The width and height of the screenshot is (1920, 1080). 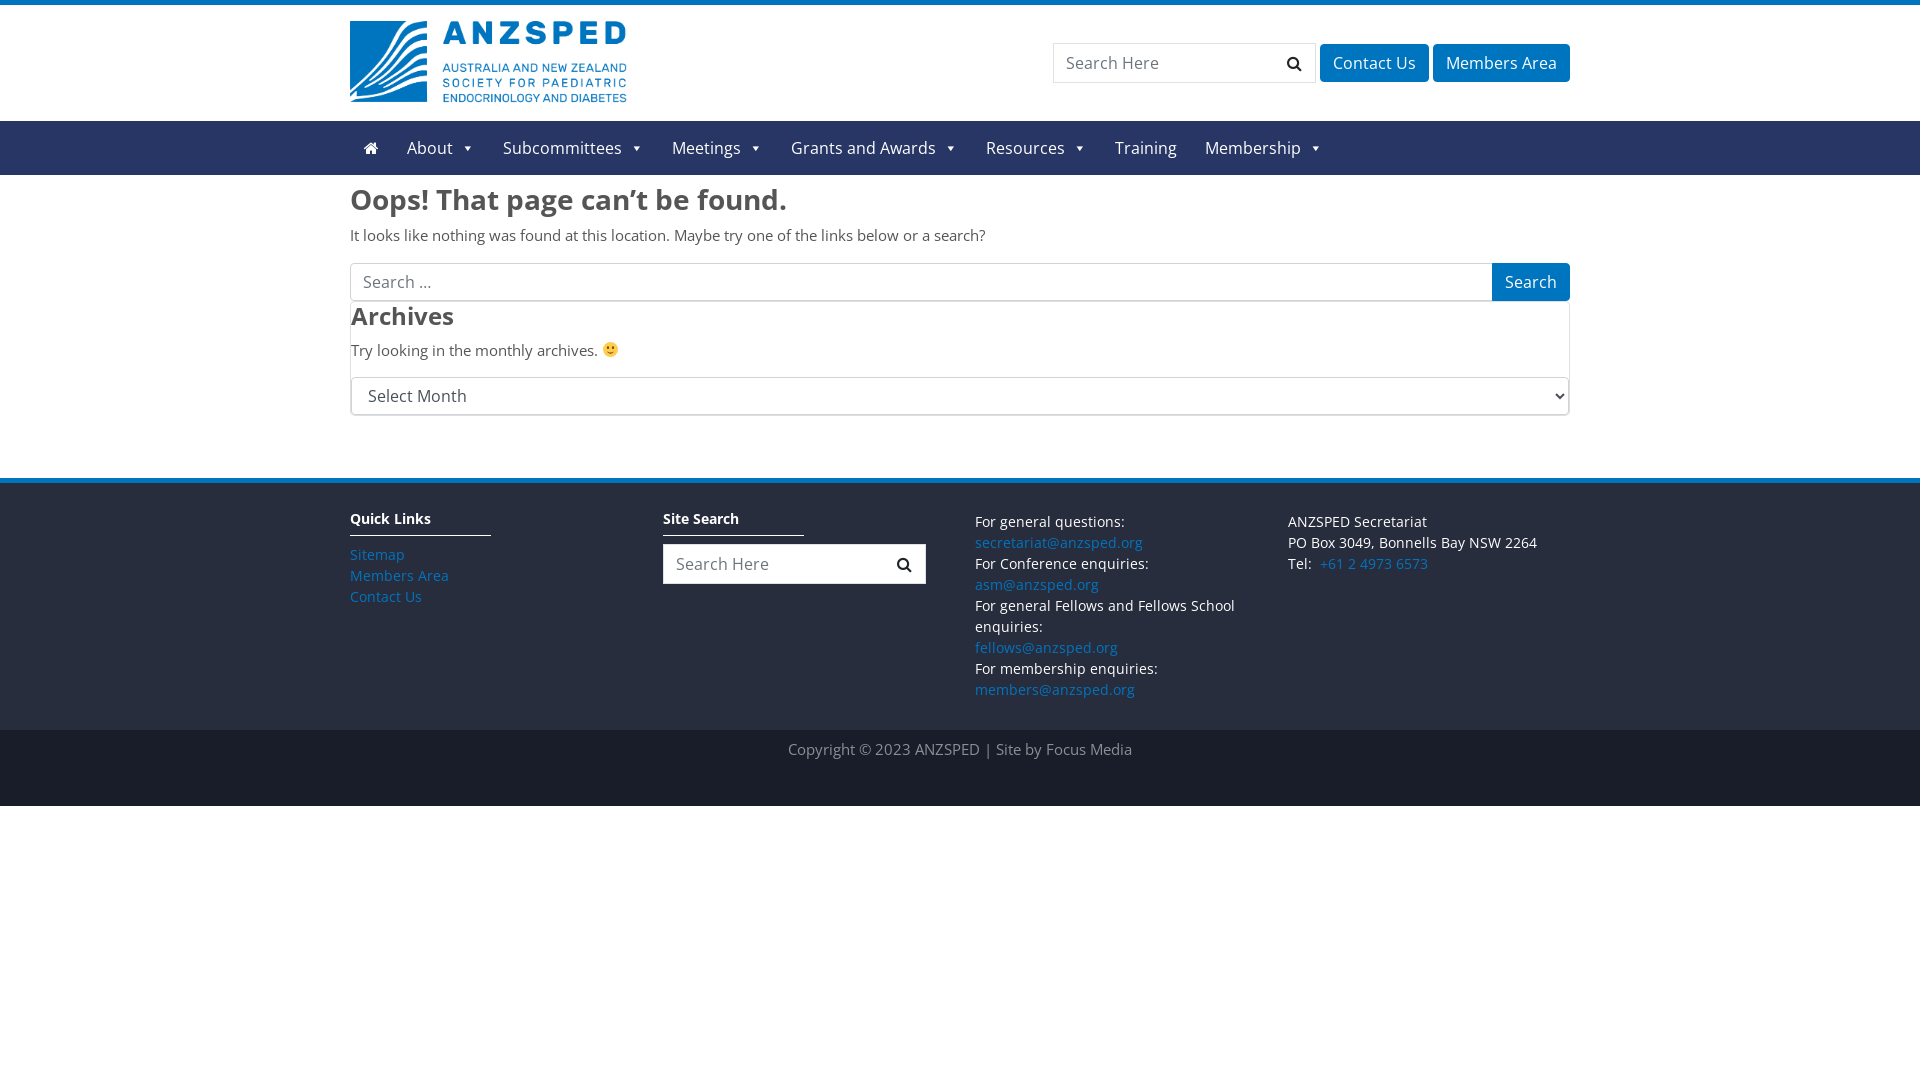 What do you see at coordinates (1146, 148) in the screenshot?
I see `Training` at bounding box center [1146, 148].